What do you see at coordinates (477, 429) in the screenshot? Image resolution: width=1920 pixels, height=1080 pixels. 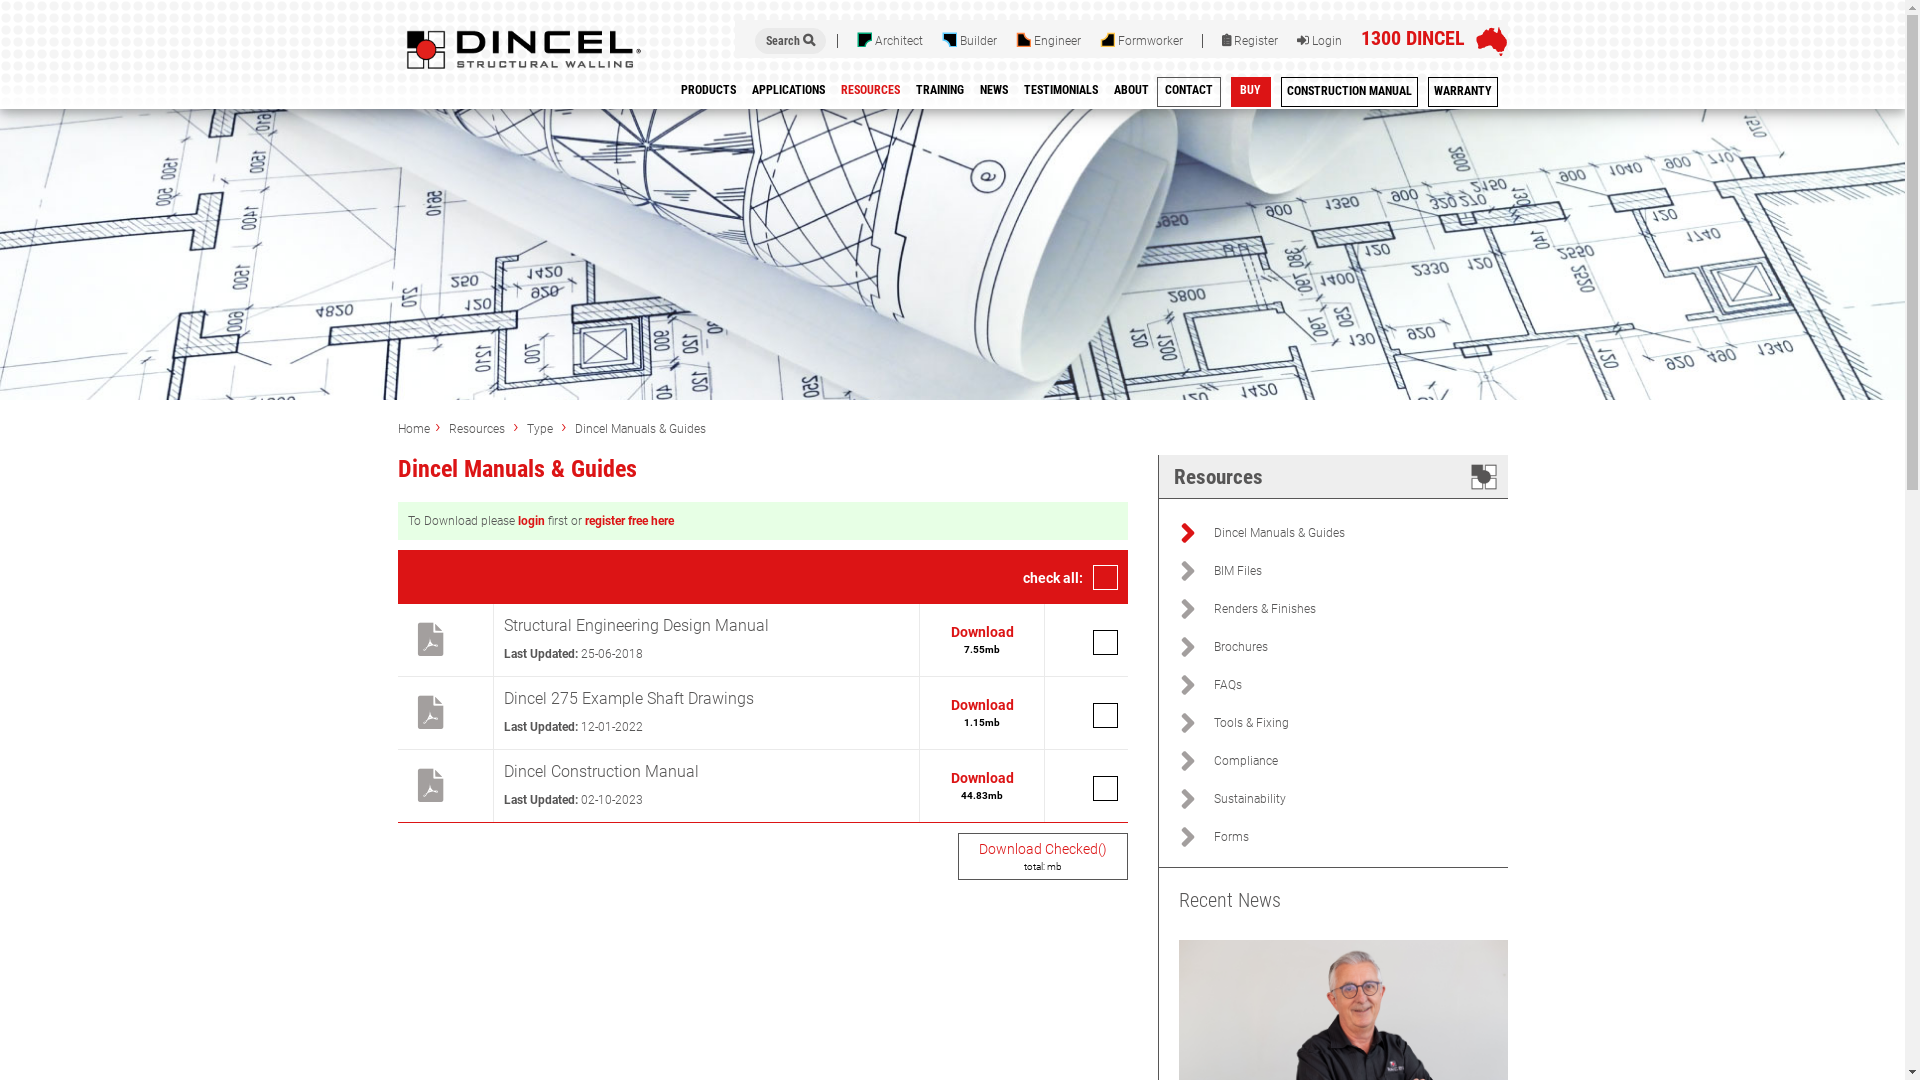 I see `Resources` at bounding box center [477, 429].